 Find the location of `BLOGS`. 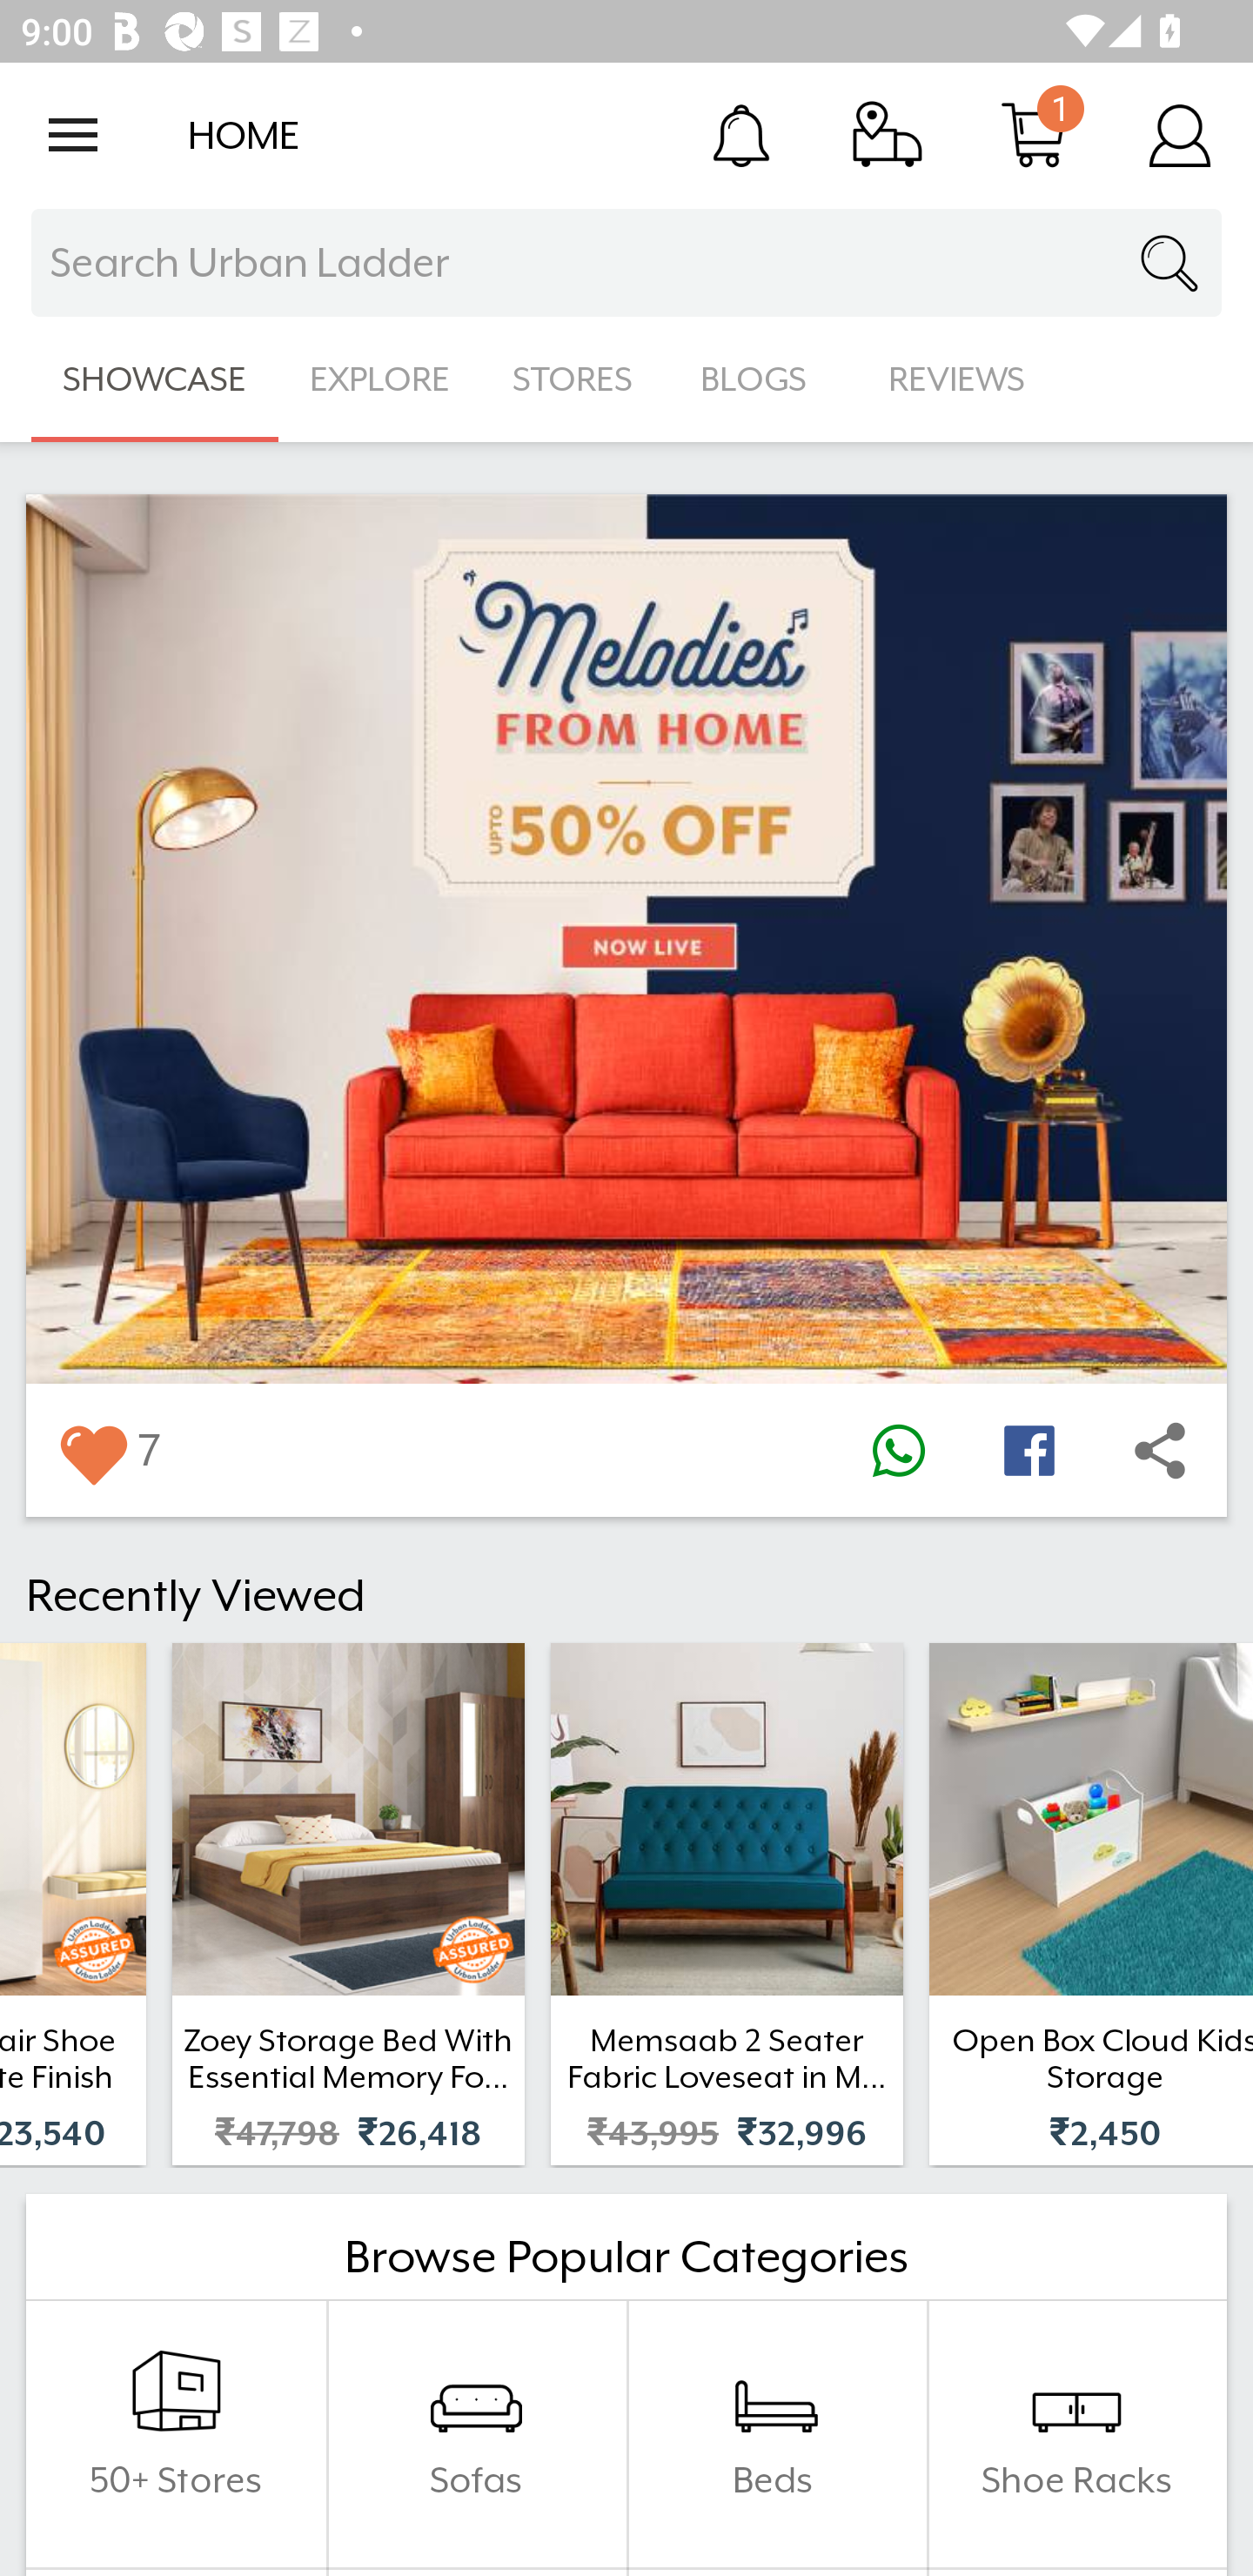

BLOGS is located at coordinates (762, 379).